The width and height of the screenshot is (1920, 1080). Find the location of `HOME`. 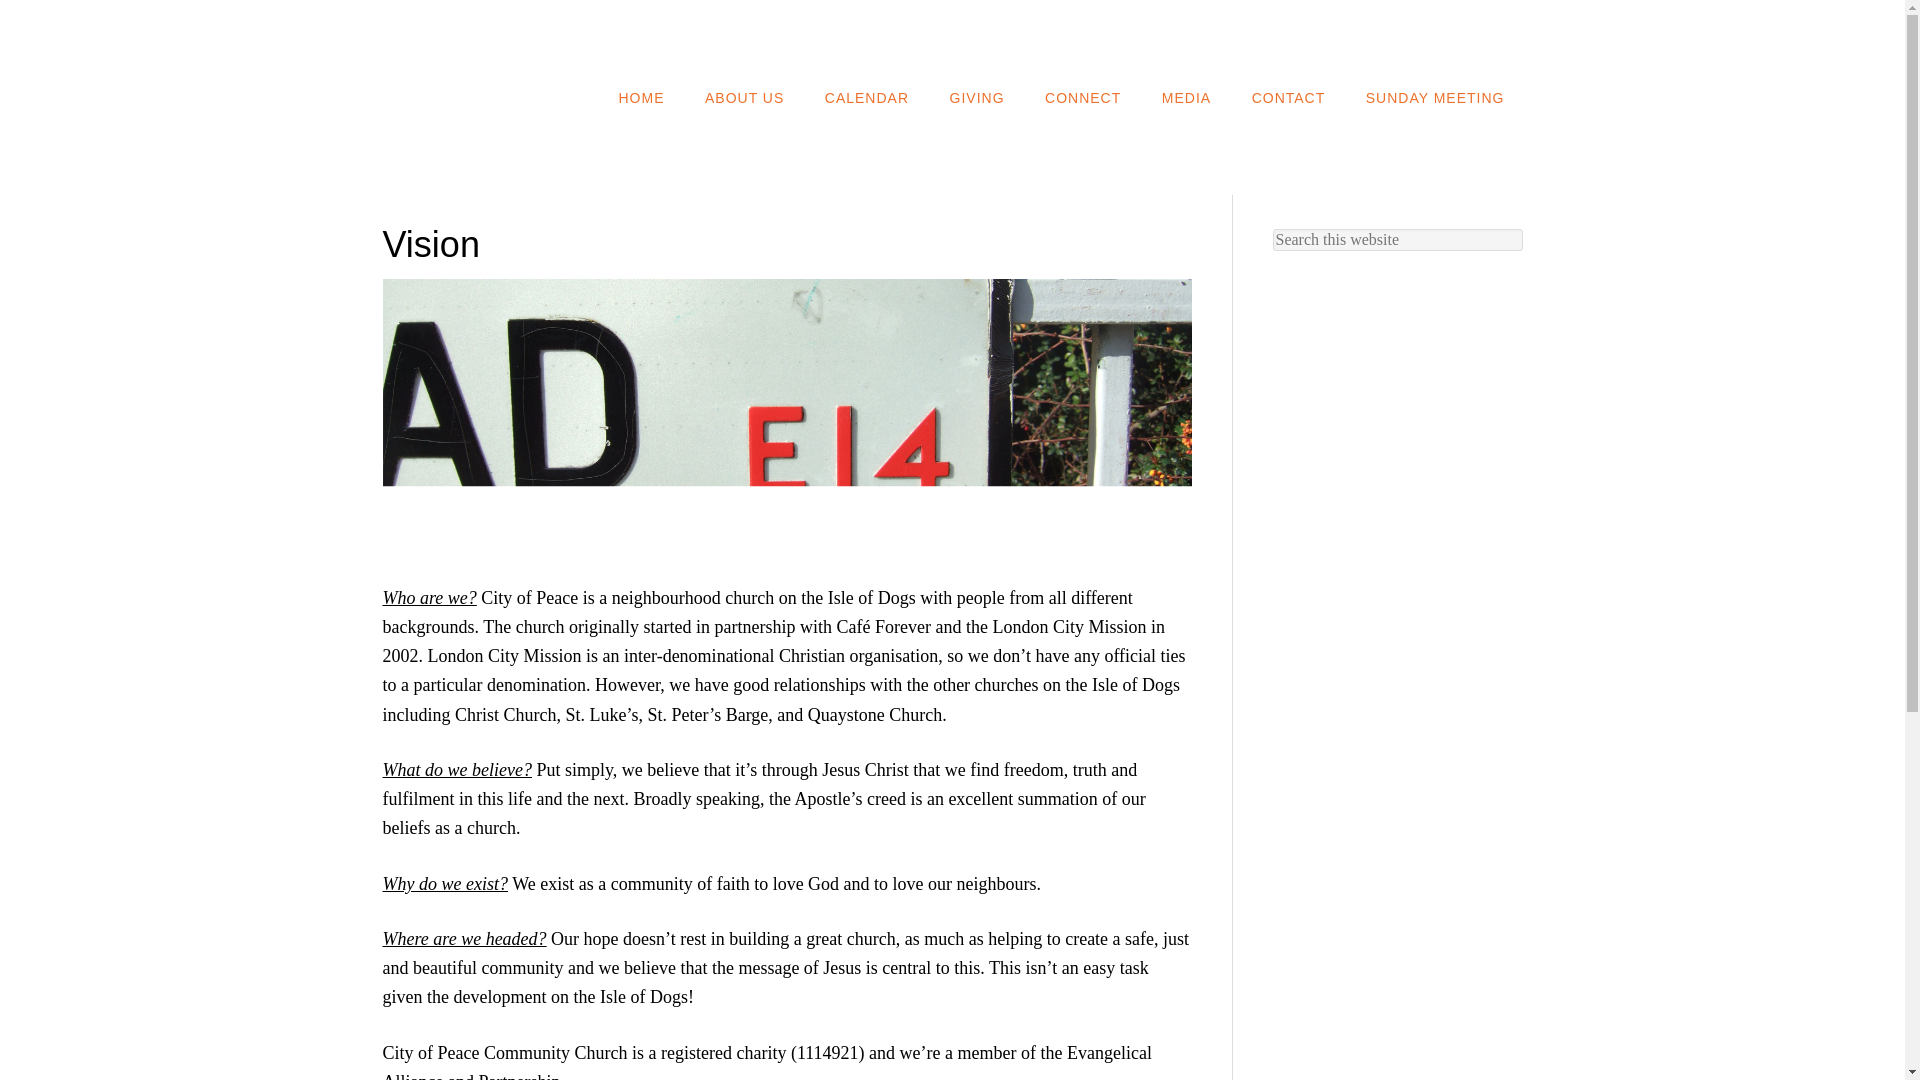

HOME is located at coordinates (640, 96).